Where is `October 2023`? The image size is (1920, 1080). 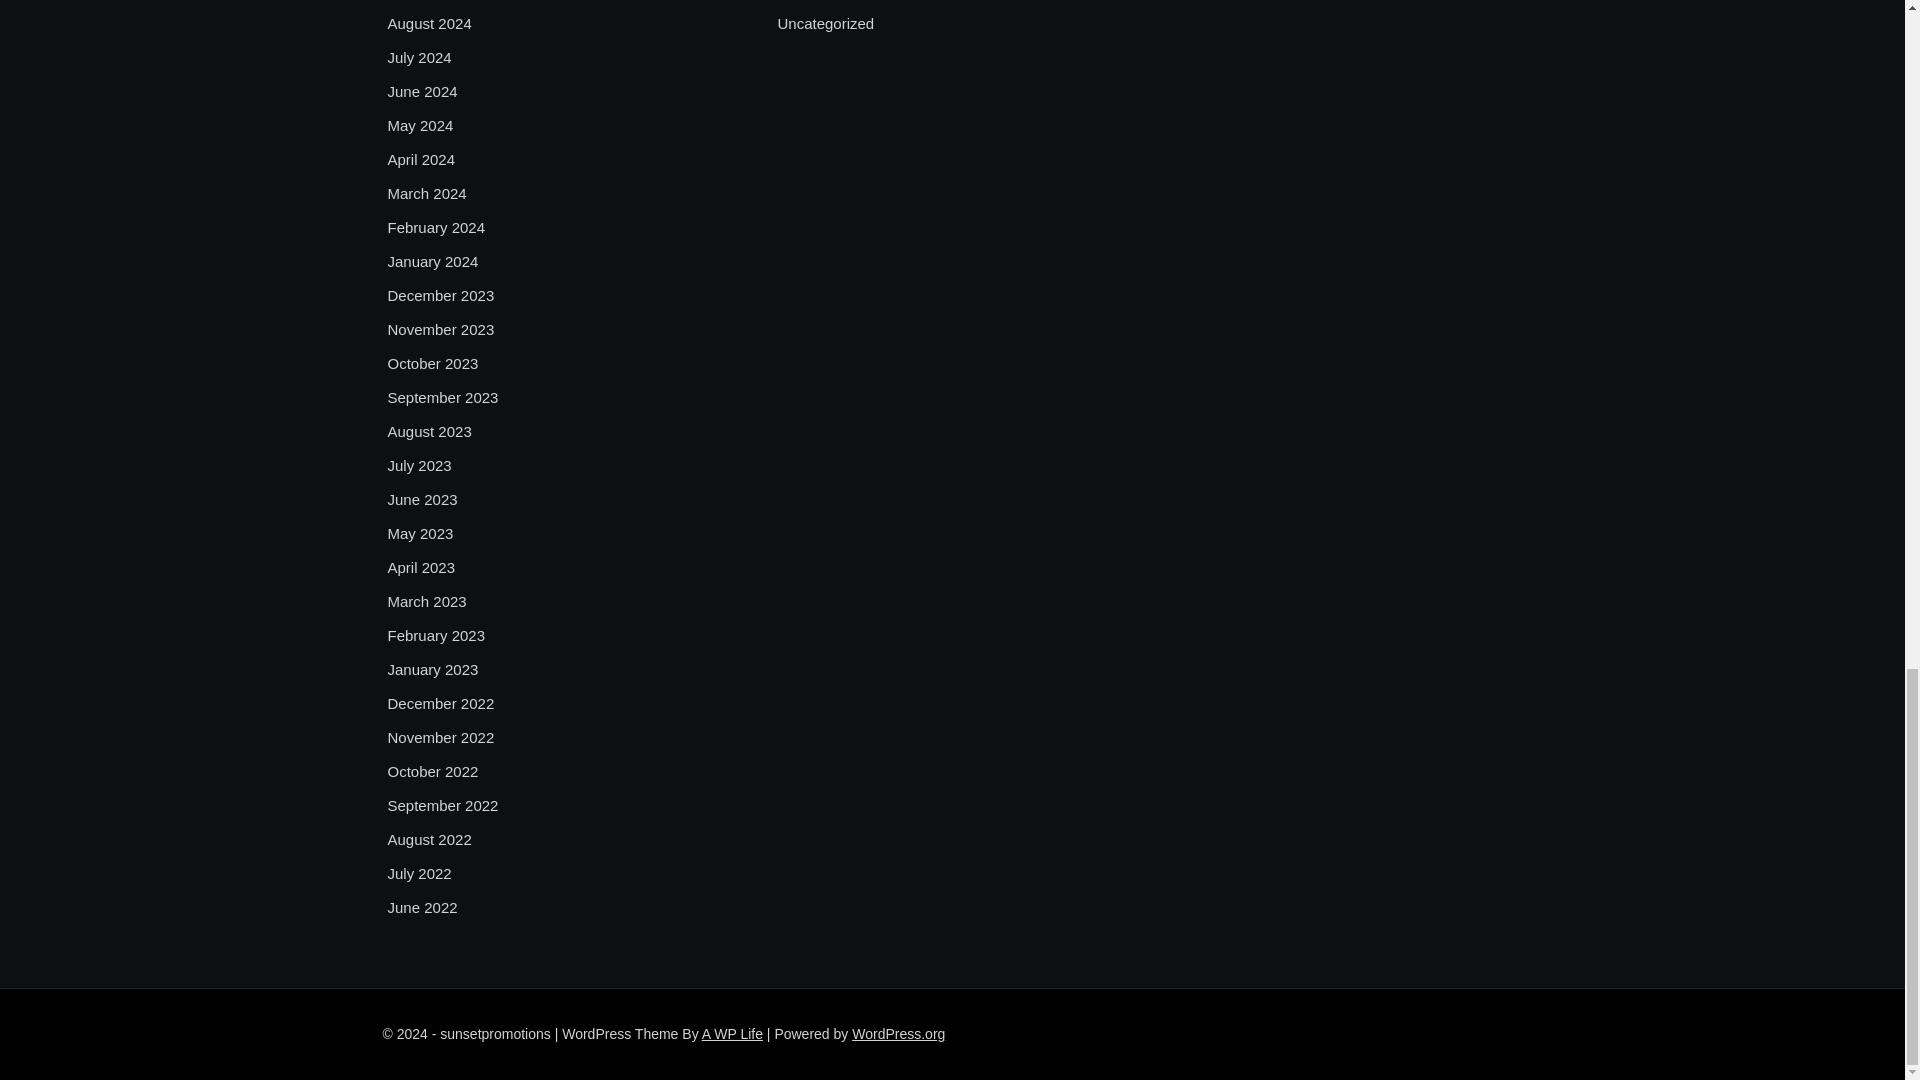 October 2023 is located at coordinates (432, 364).